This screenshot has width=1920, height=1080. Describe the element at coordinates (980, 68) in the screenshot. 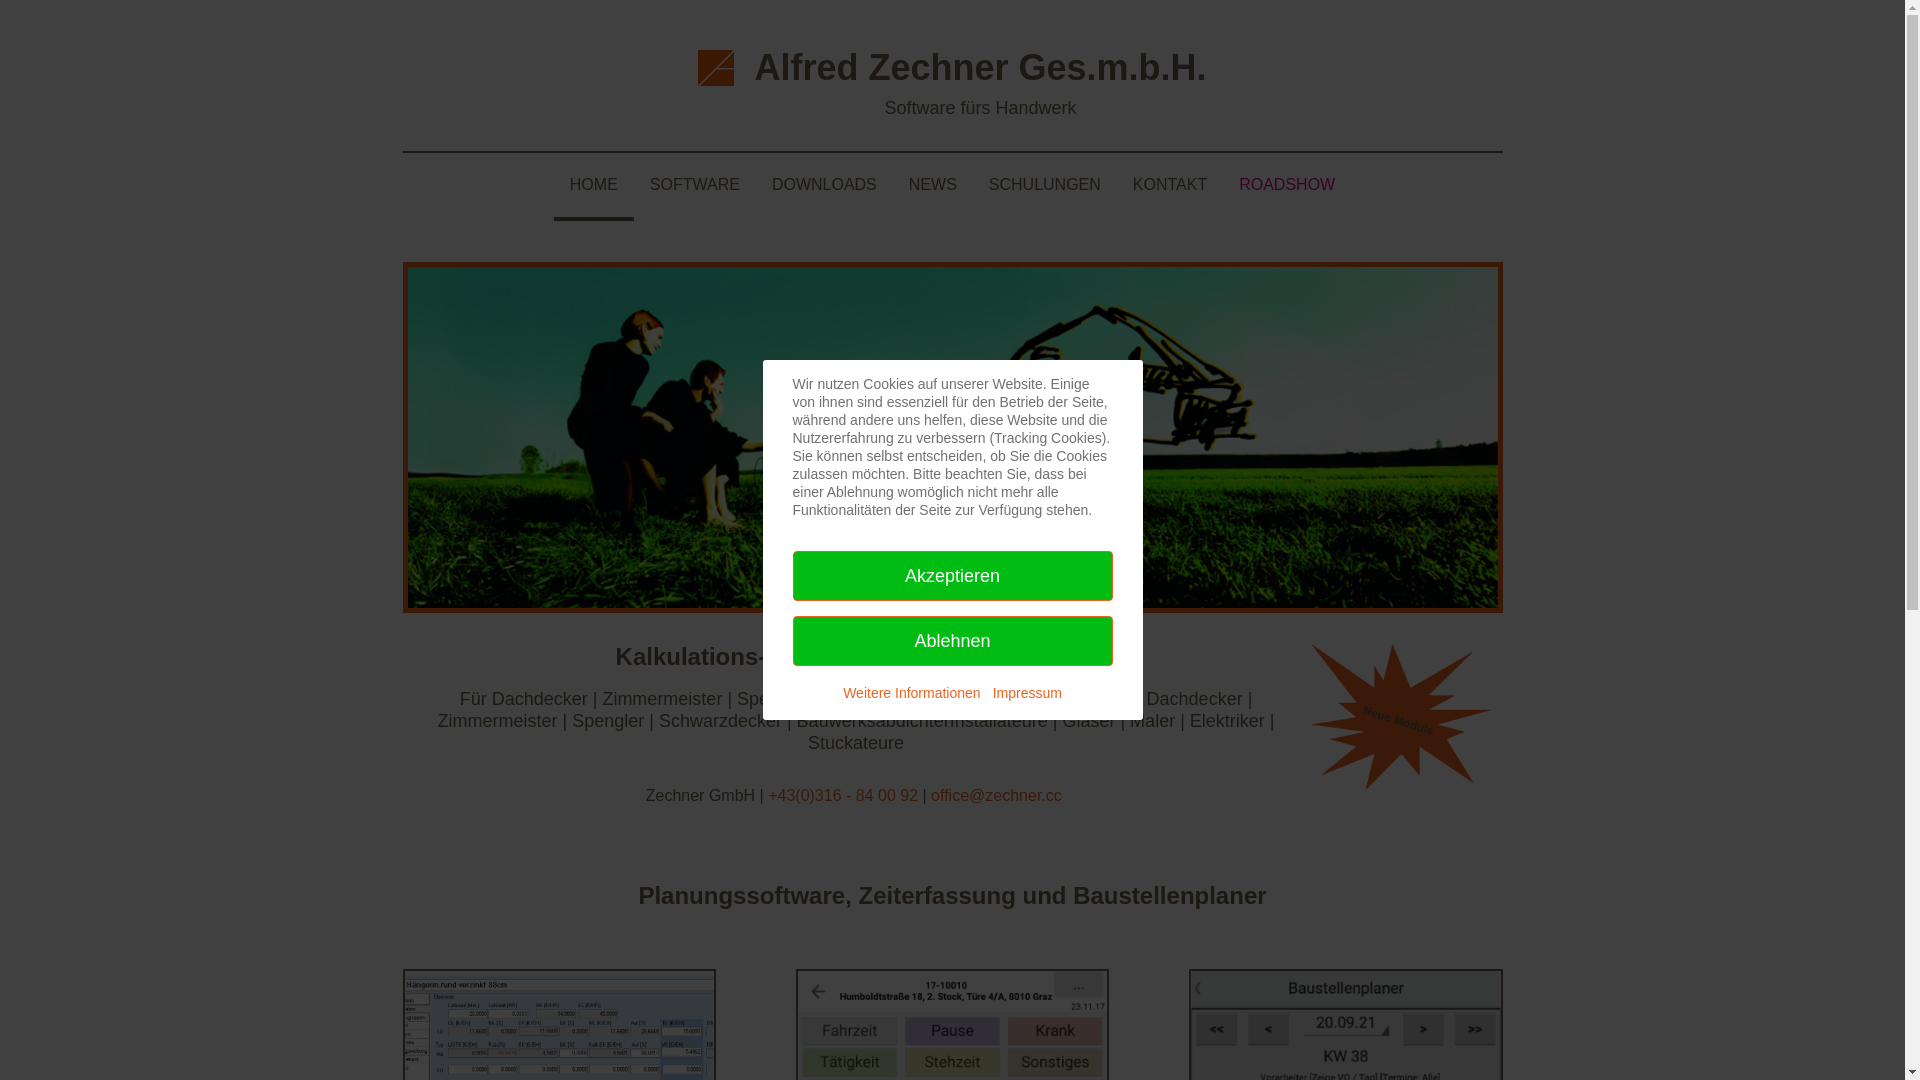

I see `Alfred Zechner Ges.m.b.H.` at that location.